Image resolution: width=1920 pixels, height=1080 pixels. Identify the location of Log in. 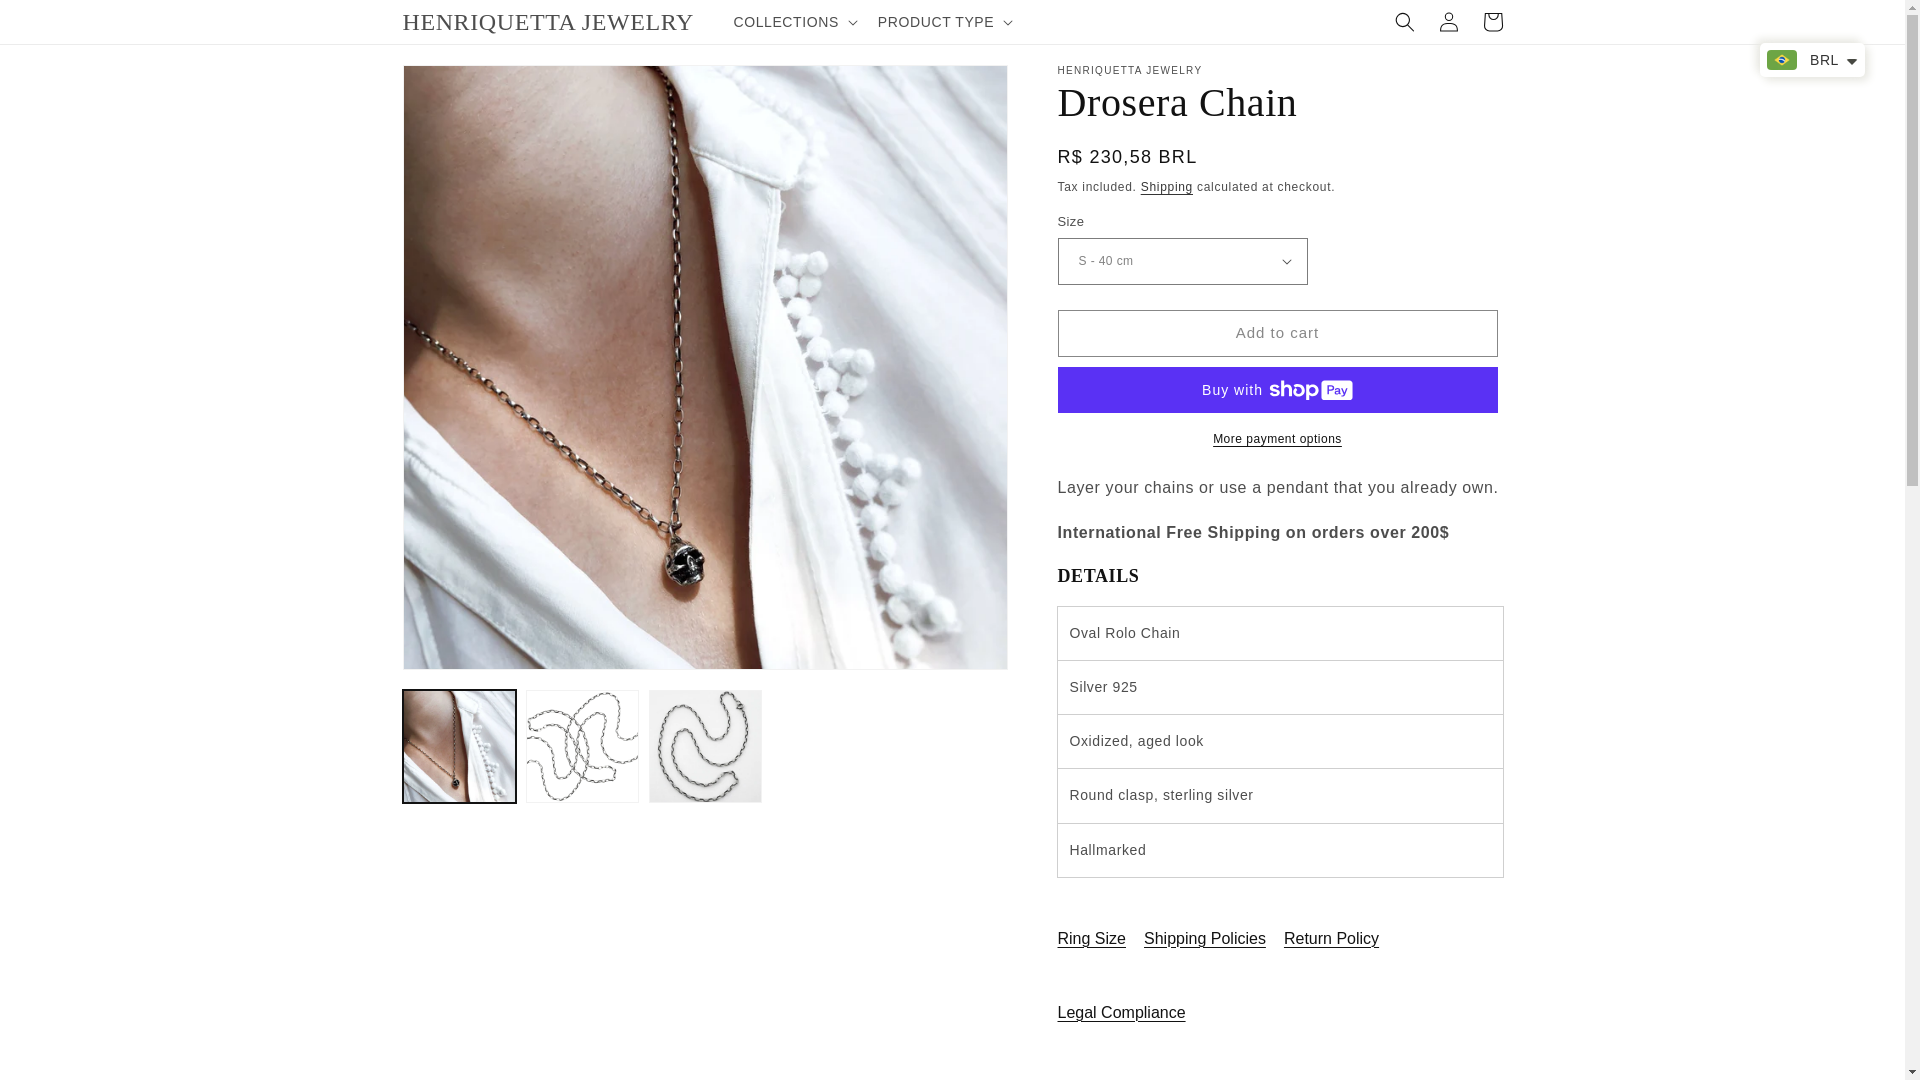
(1448, 22).